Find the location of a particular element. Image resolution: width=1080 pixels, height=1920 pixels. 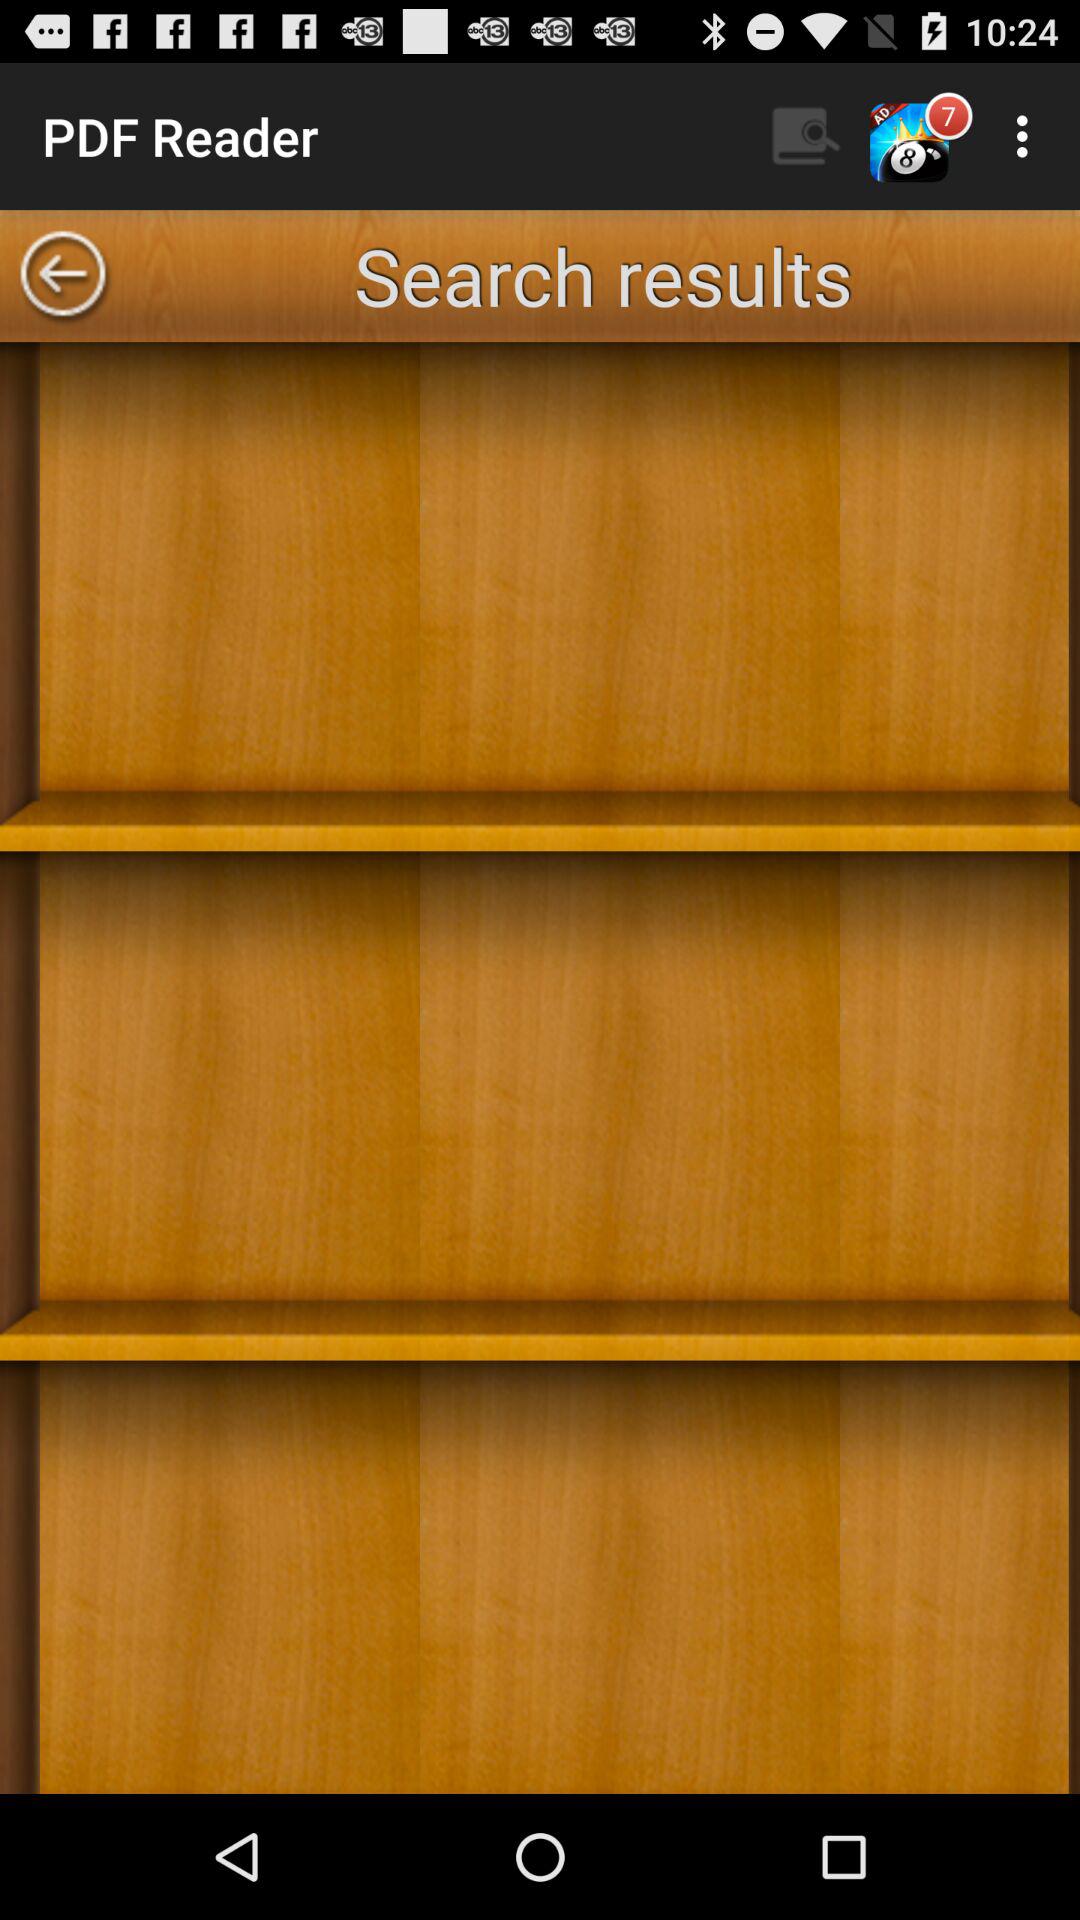

turn off app next to the pdf reader is located at coordinates (807, 136).